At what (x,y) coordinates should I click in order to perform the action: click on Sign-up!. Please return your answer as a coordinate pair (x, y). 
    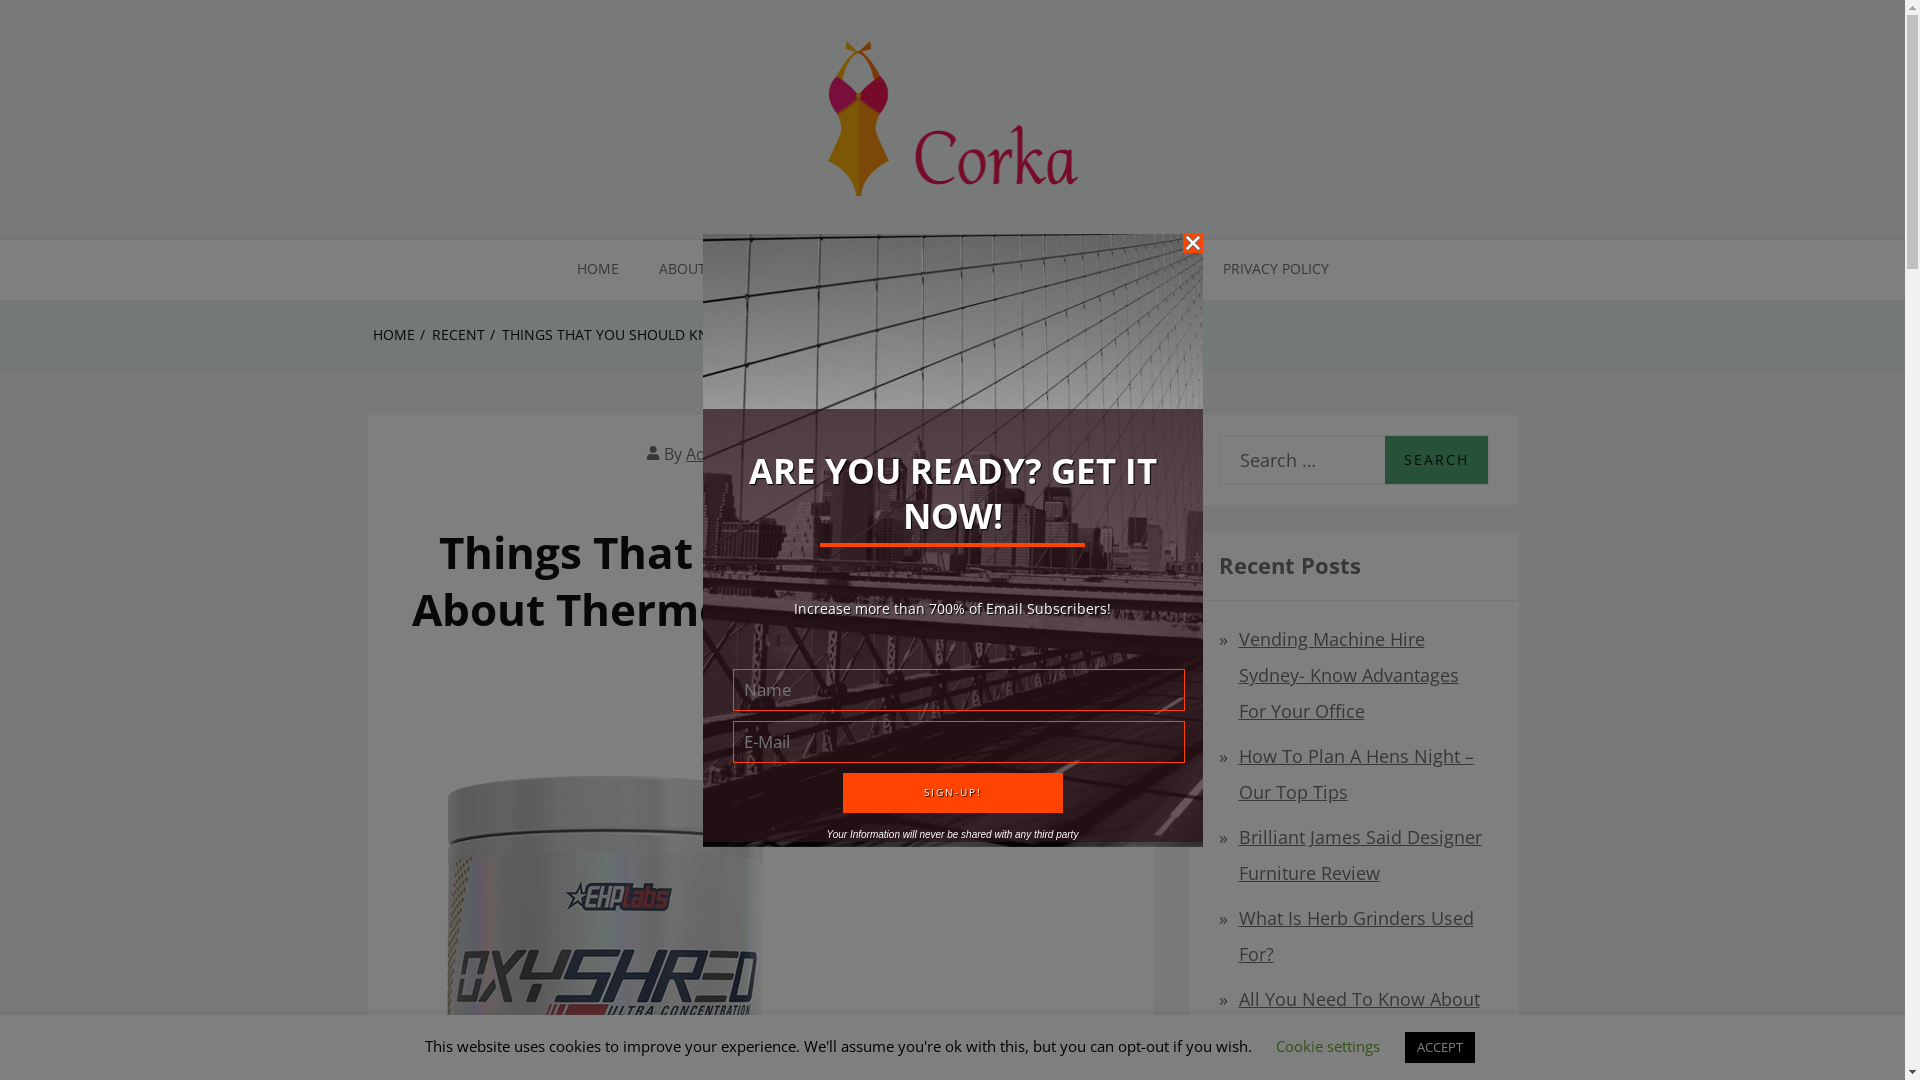
    Looking at the image, I should click on (952, 792).